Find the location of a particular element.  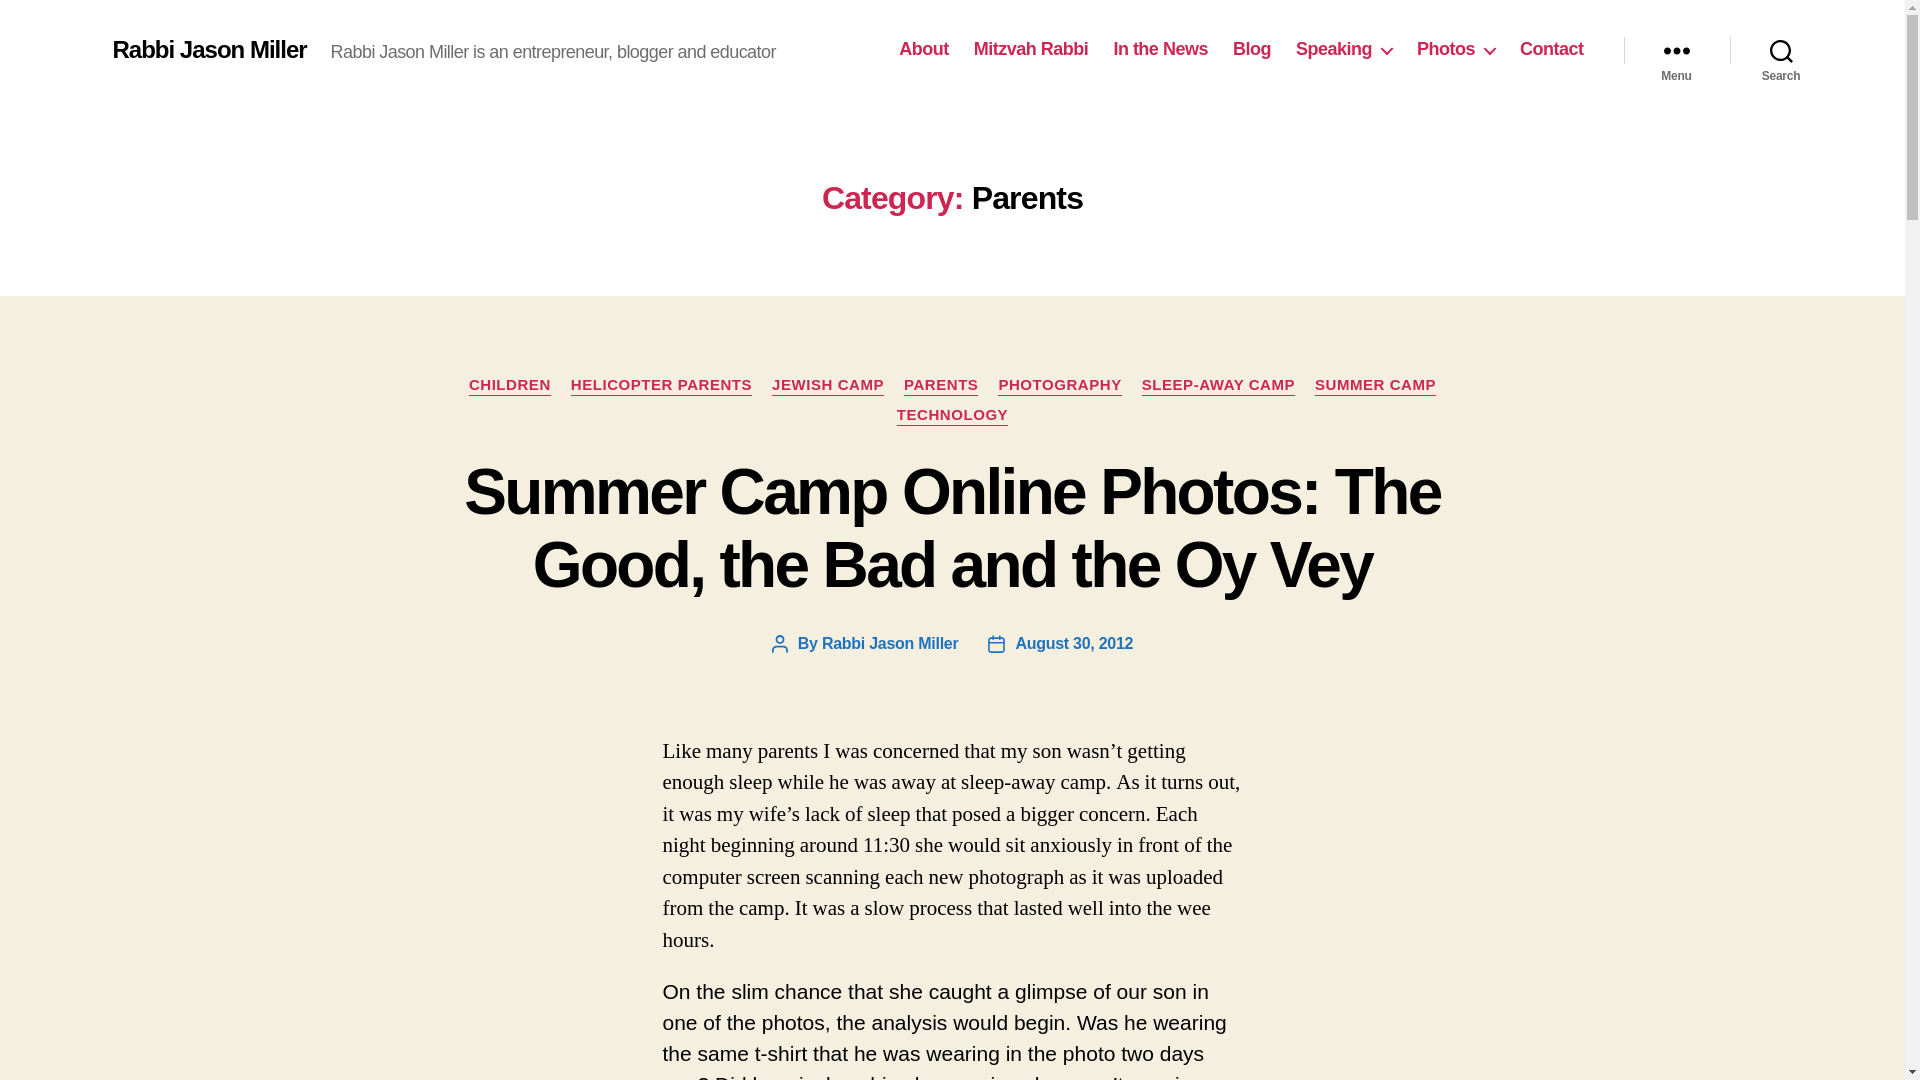

Mitzvah Rabbi is located at coordinates (1030, 49).